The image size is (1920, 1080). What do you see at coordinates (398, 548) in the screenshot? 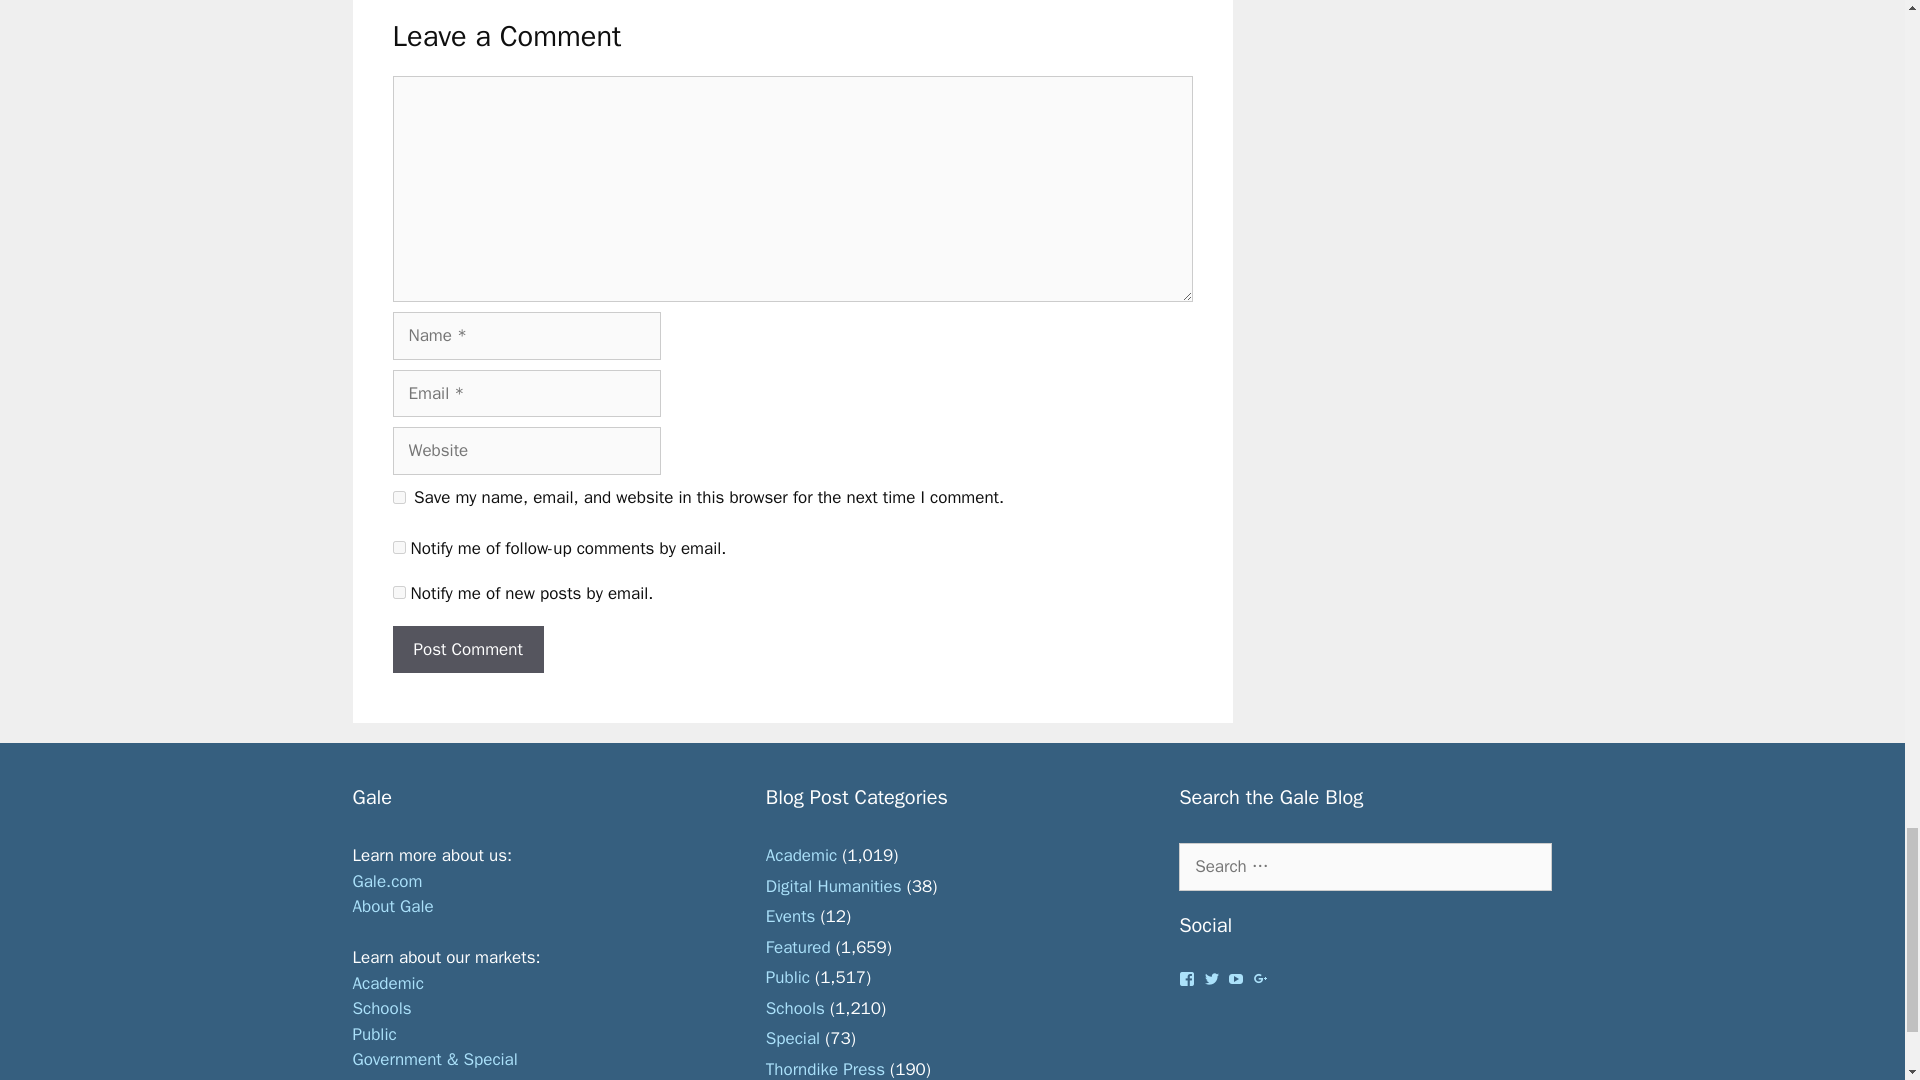
I see `subscribe` at bounding box center [398, 548].